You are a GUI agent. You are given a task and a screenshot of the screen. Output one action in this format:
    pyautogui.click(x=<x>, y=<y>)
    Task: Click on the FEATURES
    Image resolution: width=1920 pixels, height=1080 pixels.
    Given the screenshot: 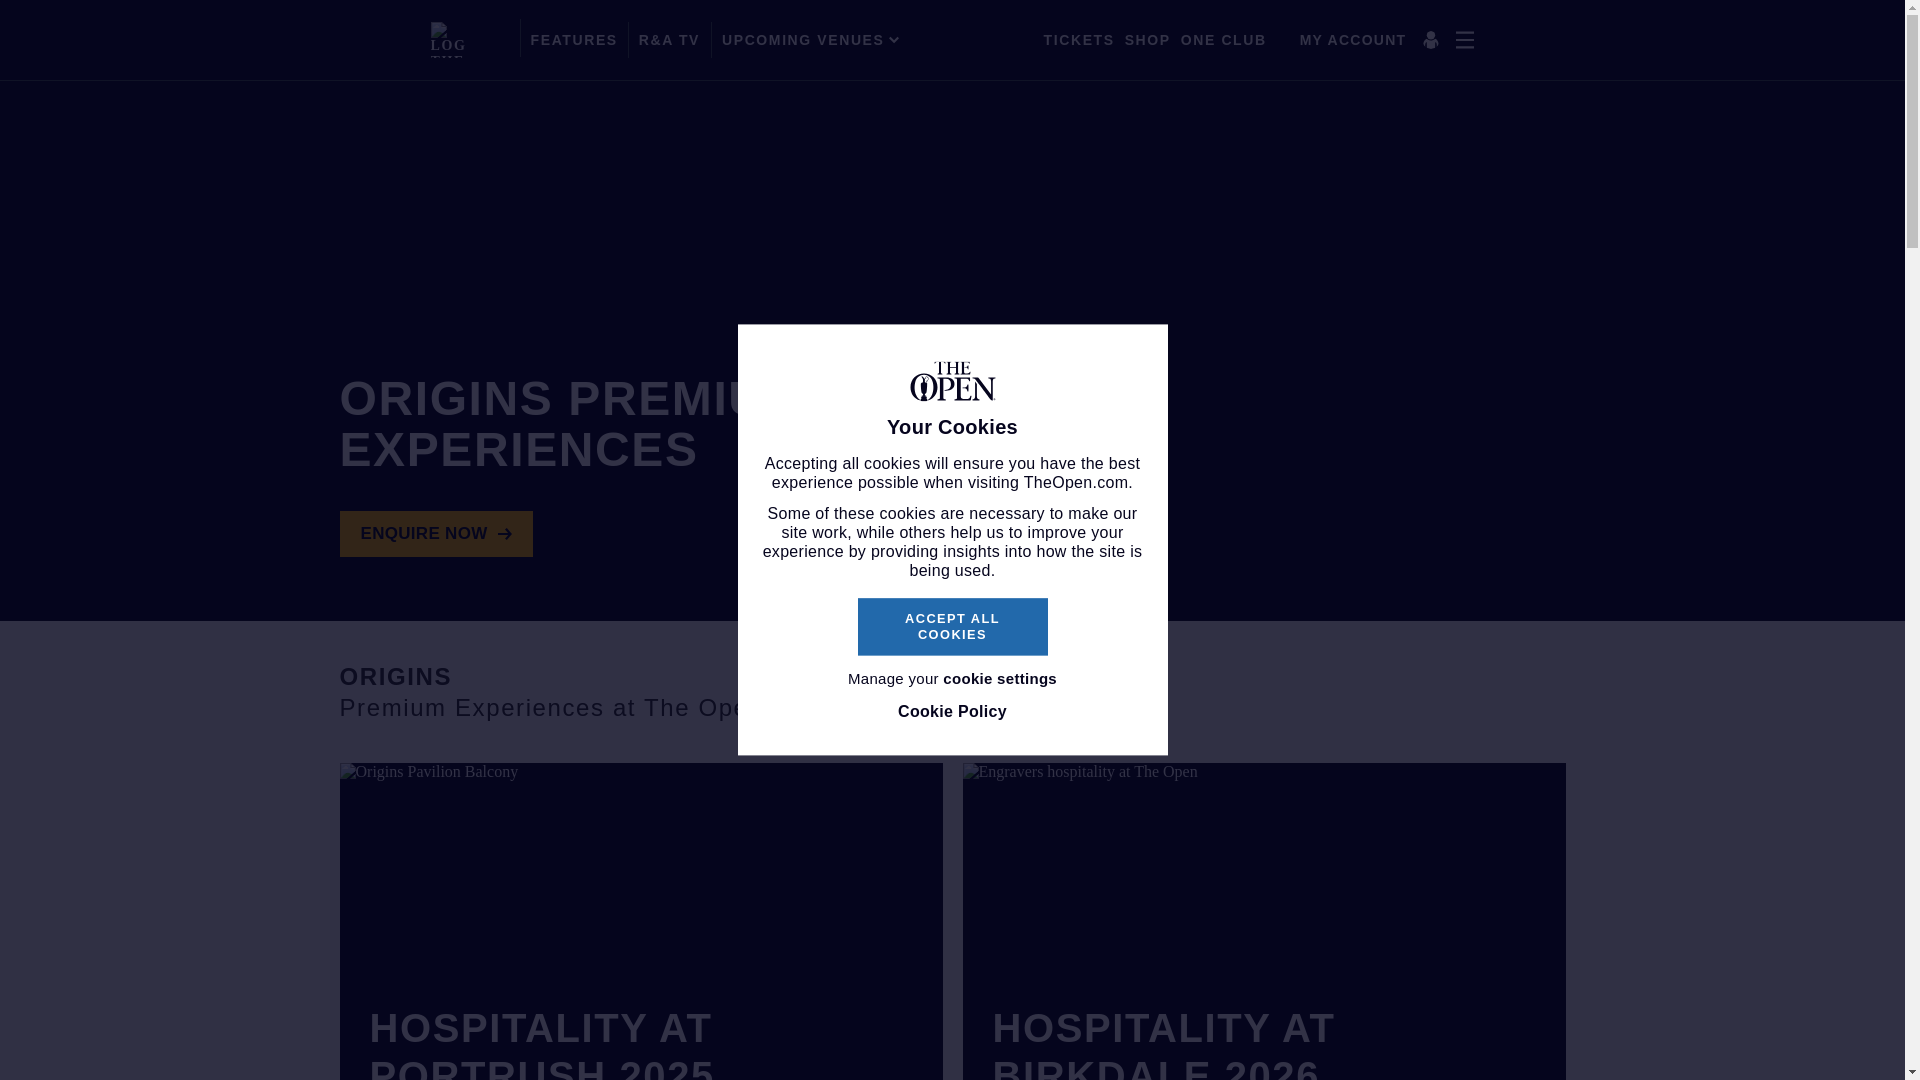 What is the action you would take?
    pyautogui.click(x=574, y=40)
    